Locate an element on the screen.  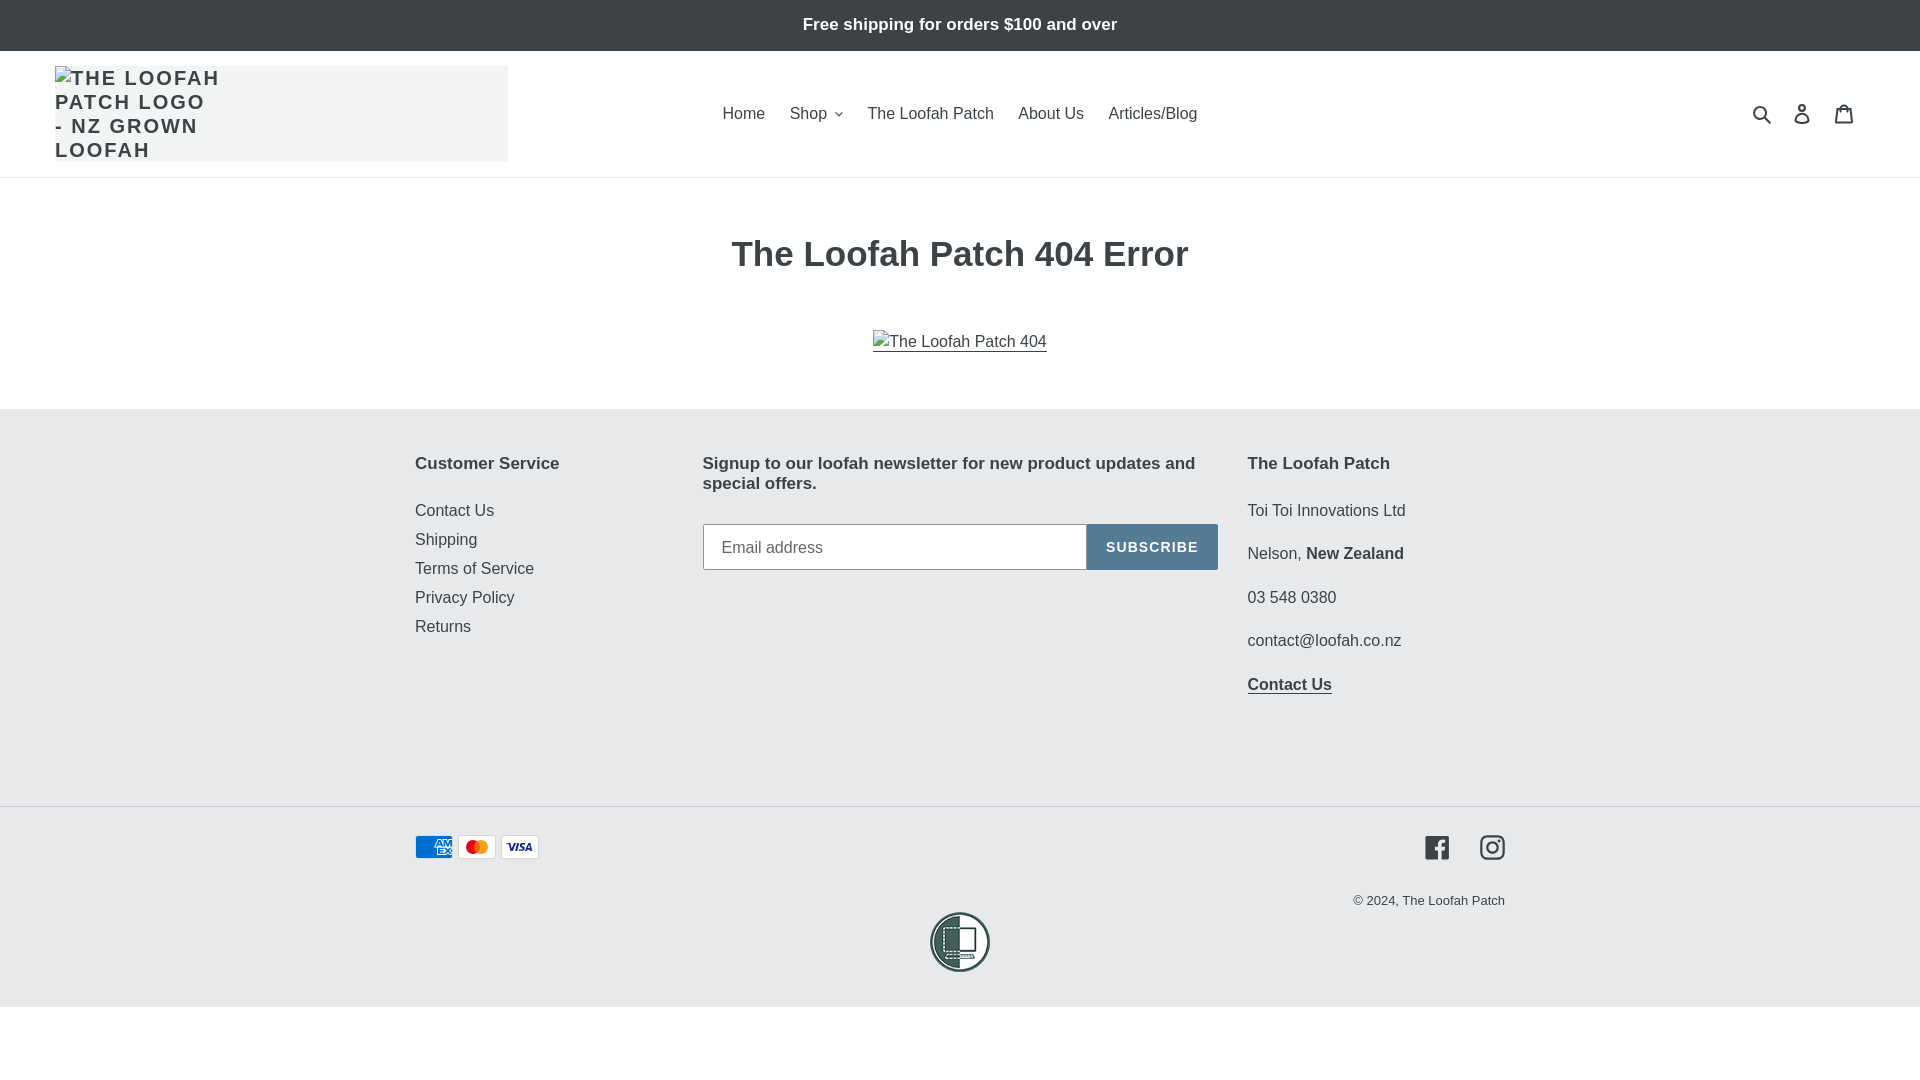
Terms of Service is located at coordinates (474, 568).